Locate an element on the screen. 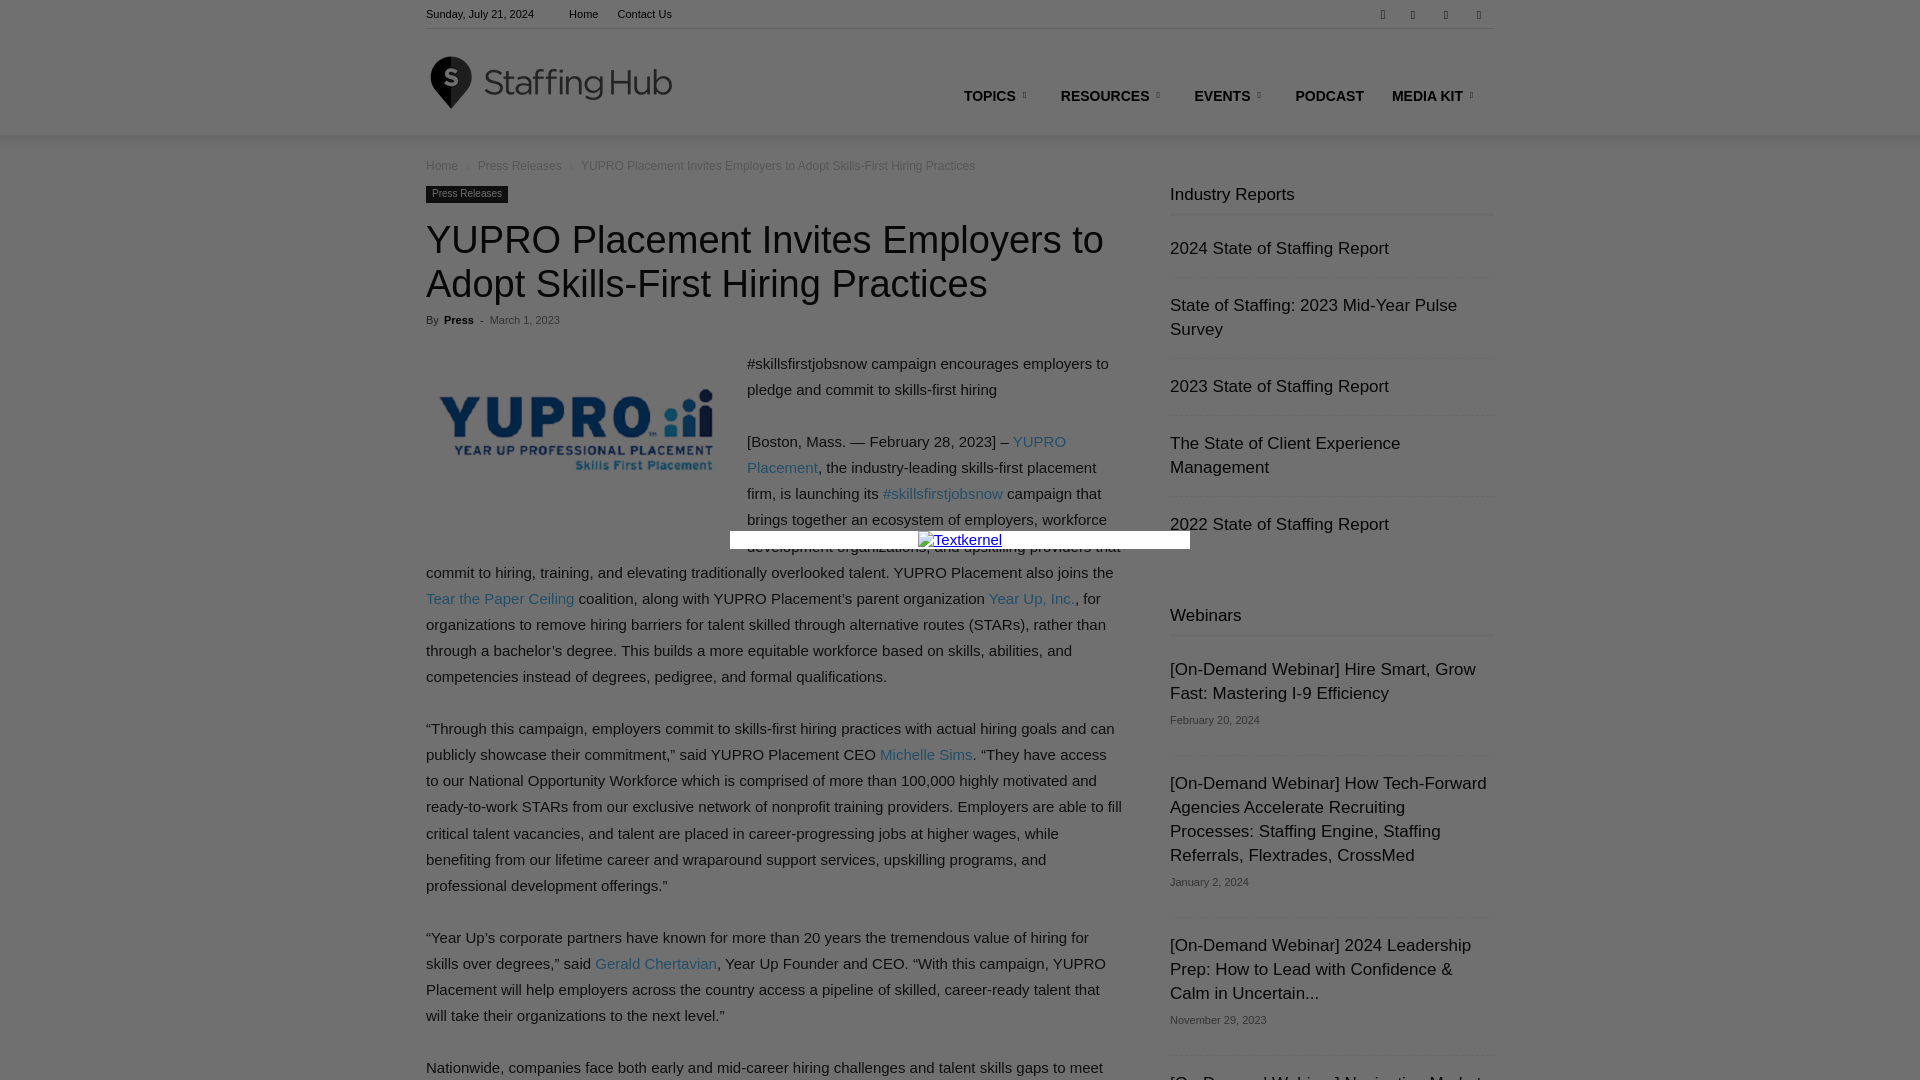 The image size is (1920, 1080). Twitter is located at coordinates (1478, 14).